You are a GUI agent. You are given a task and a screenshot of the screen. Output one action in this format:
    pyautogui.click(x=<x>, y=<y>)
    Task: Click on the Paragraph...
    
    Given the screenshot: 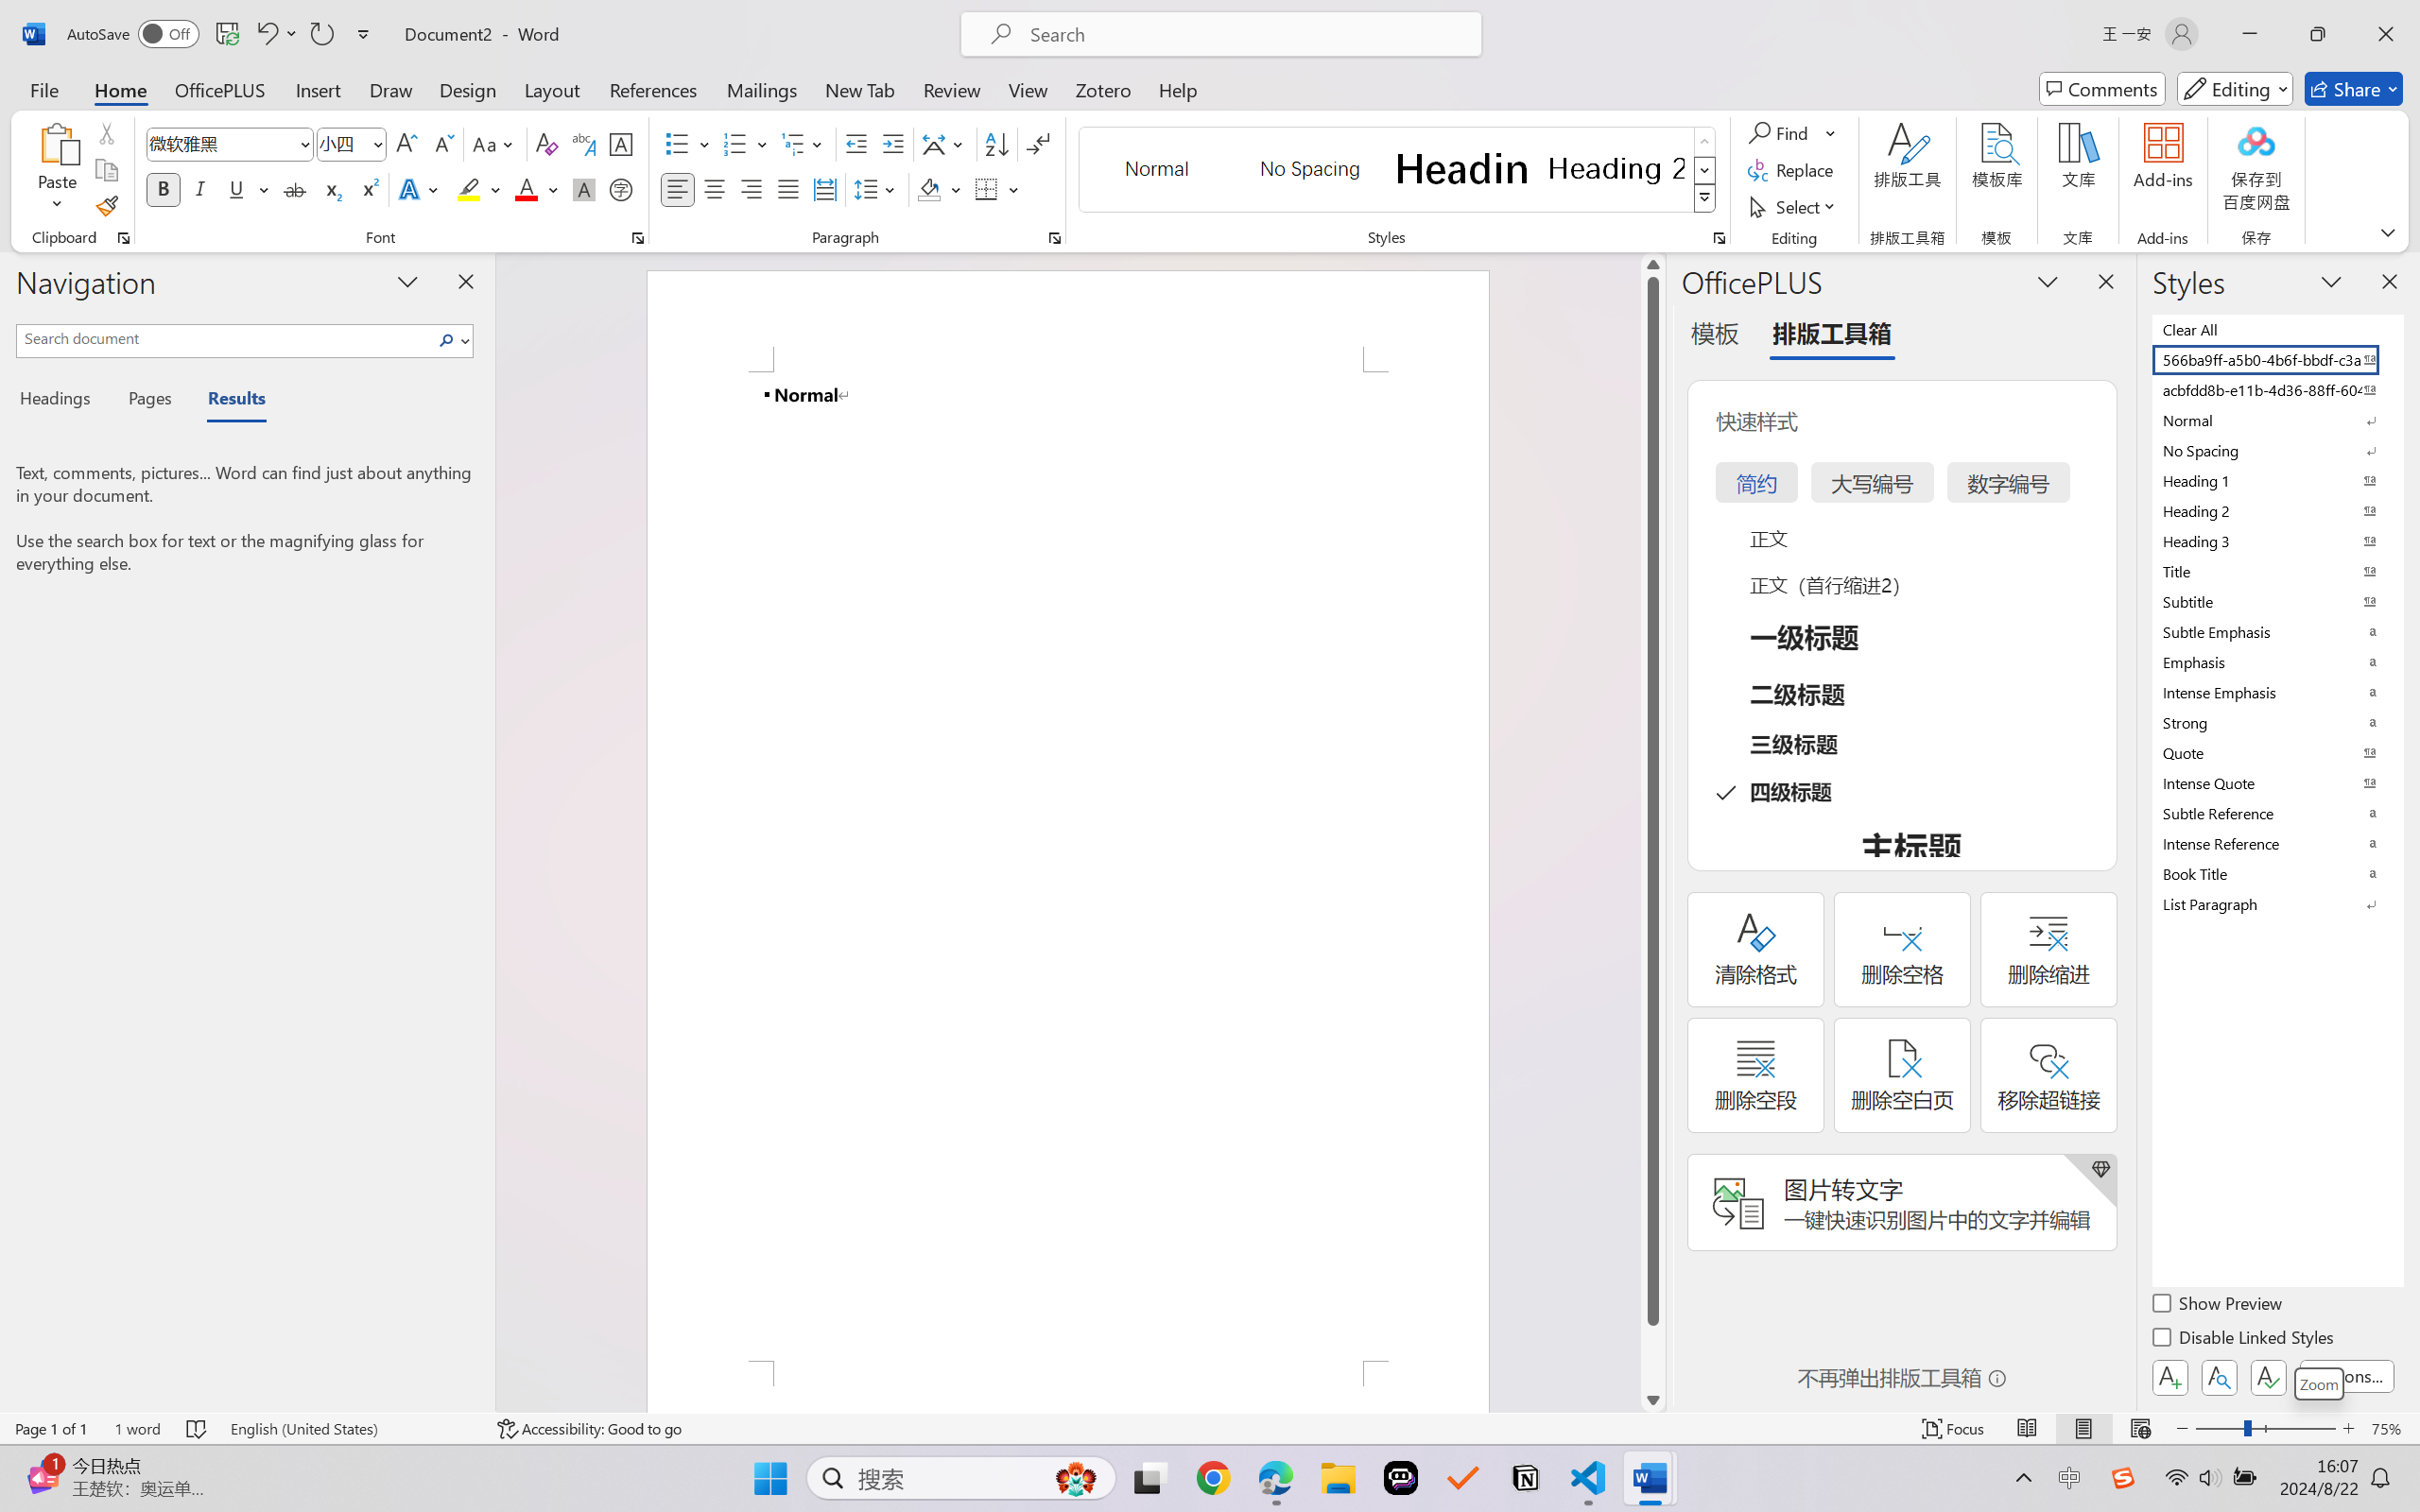 What is the action you would take?
    pyautogui.click(x=1055, y=238)
    